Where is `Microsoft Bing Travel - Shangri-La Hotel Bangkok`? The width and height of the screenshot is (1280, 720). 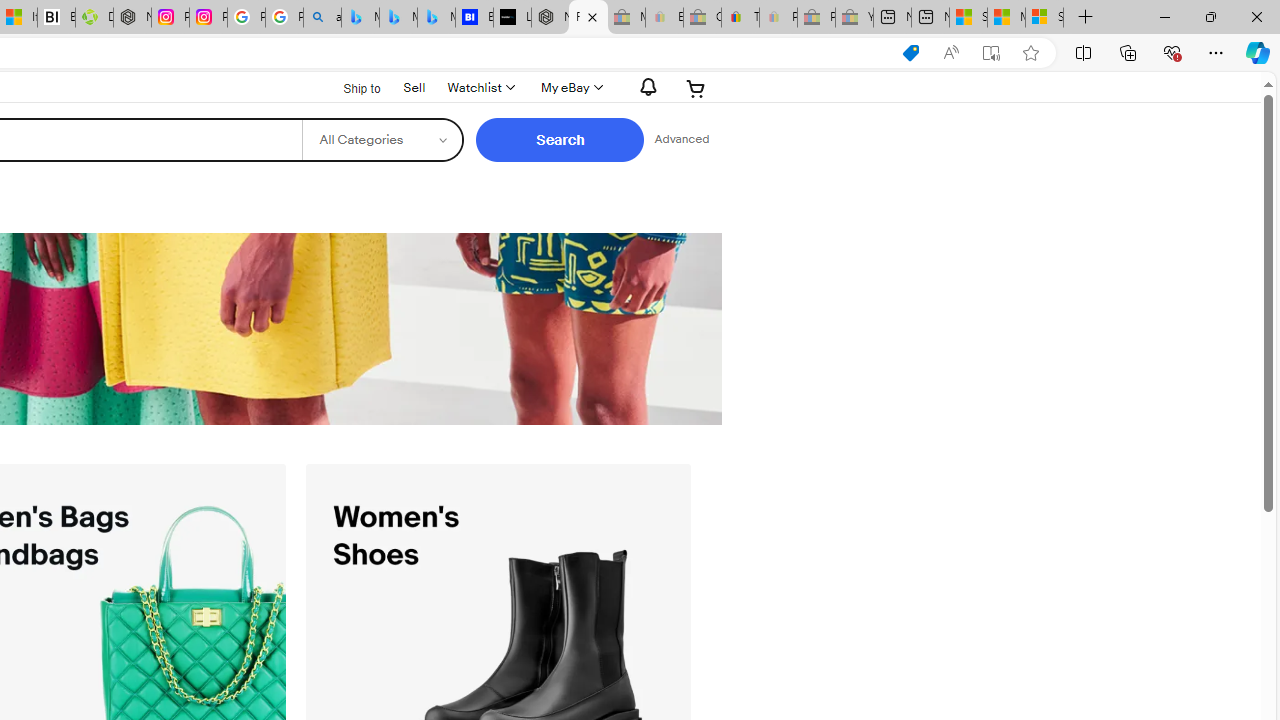 Microsoft Bing Travel - Shangri-La Hotel Bangkok is located at coordinates (436, 18).